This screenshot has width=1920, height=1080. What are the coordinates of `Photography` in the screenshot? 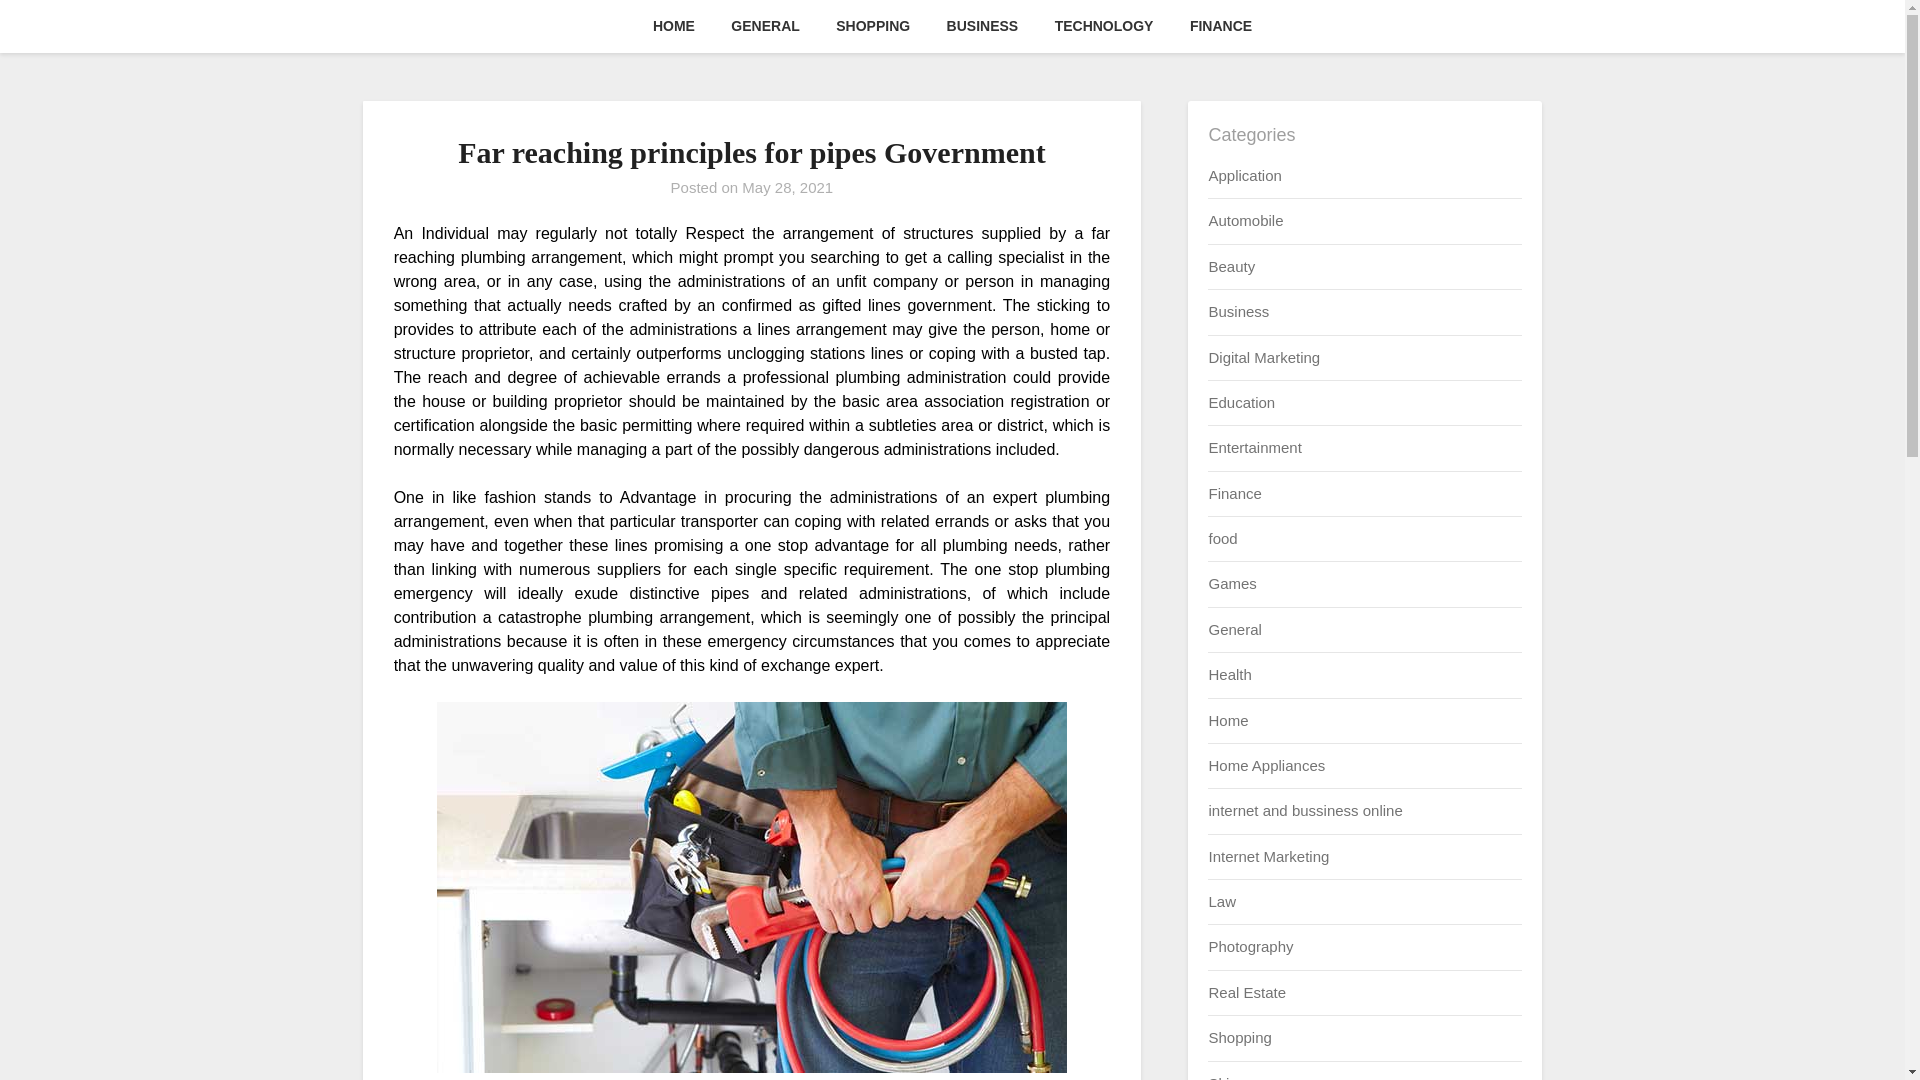 It's located at (1250, 946).